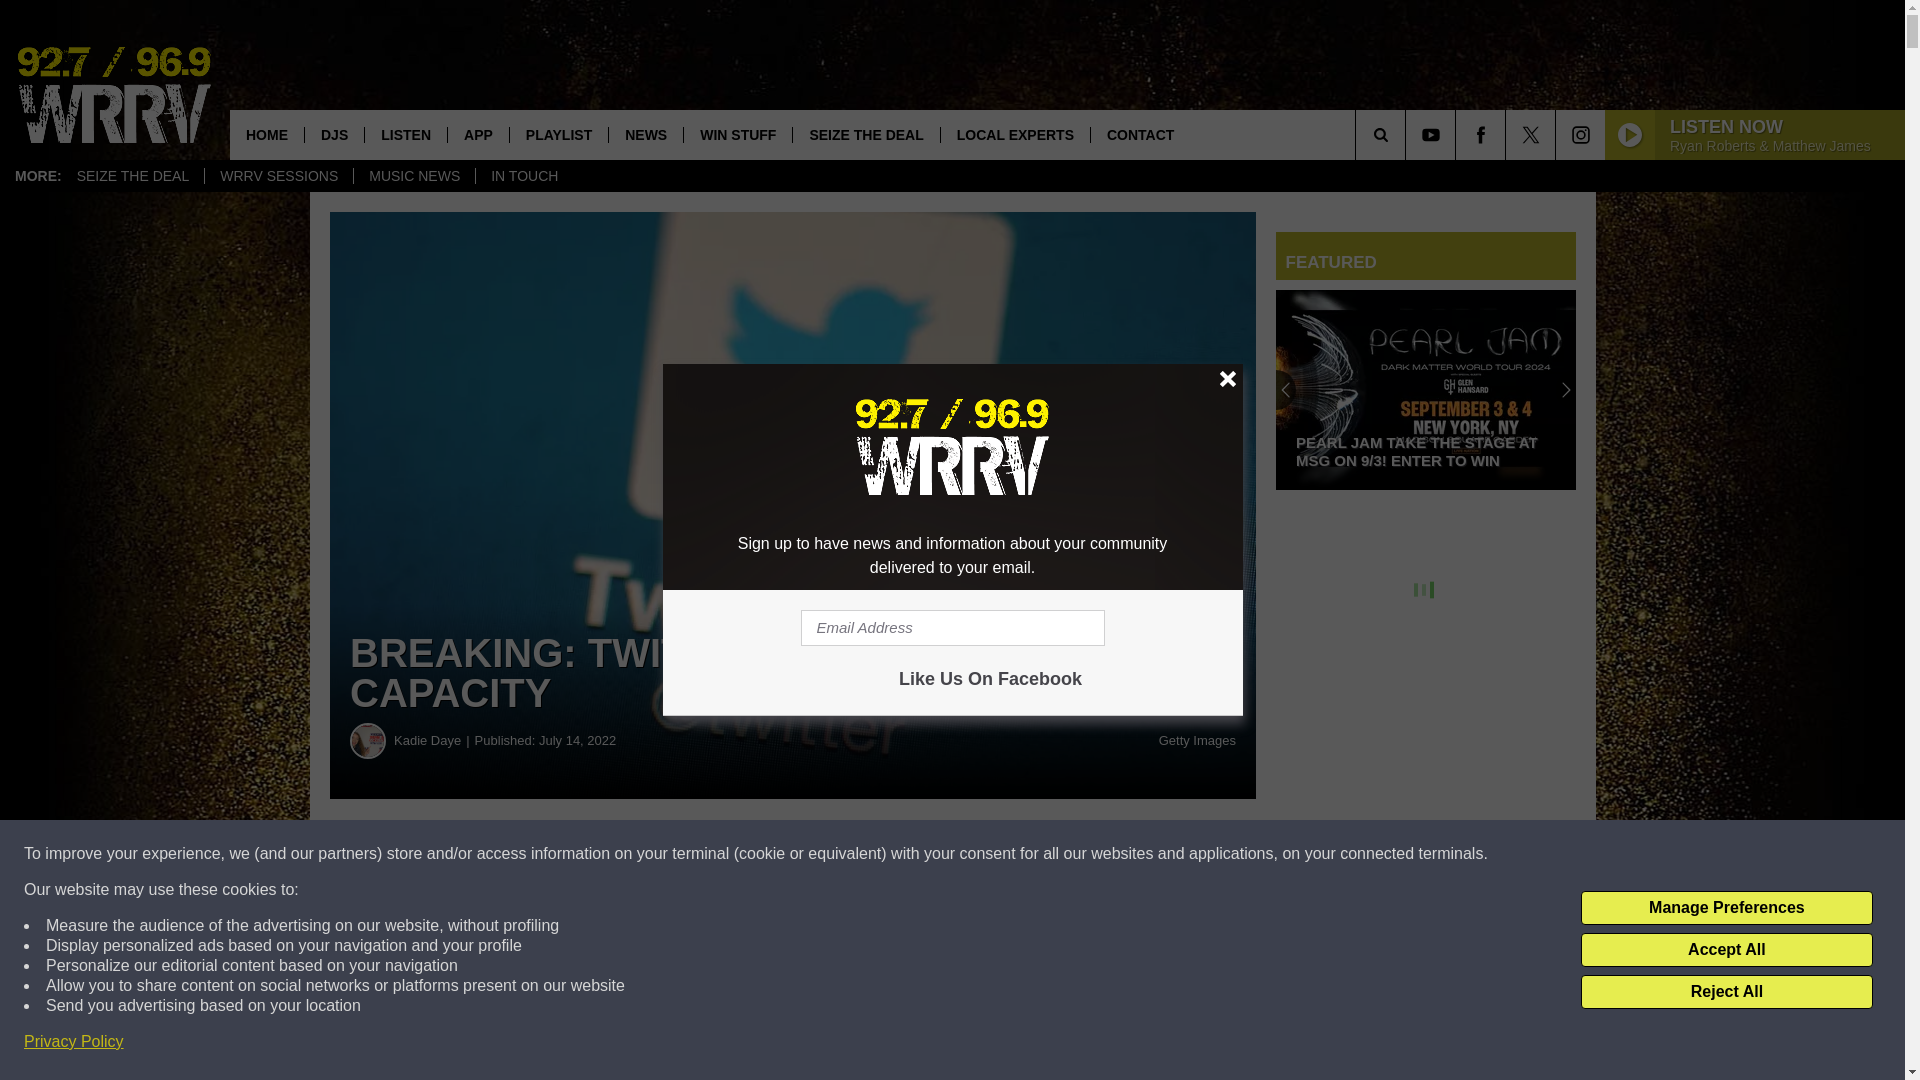  Describe the element at coordinates (1726, 992) in the screenshot. I see `Reject All` at that location.